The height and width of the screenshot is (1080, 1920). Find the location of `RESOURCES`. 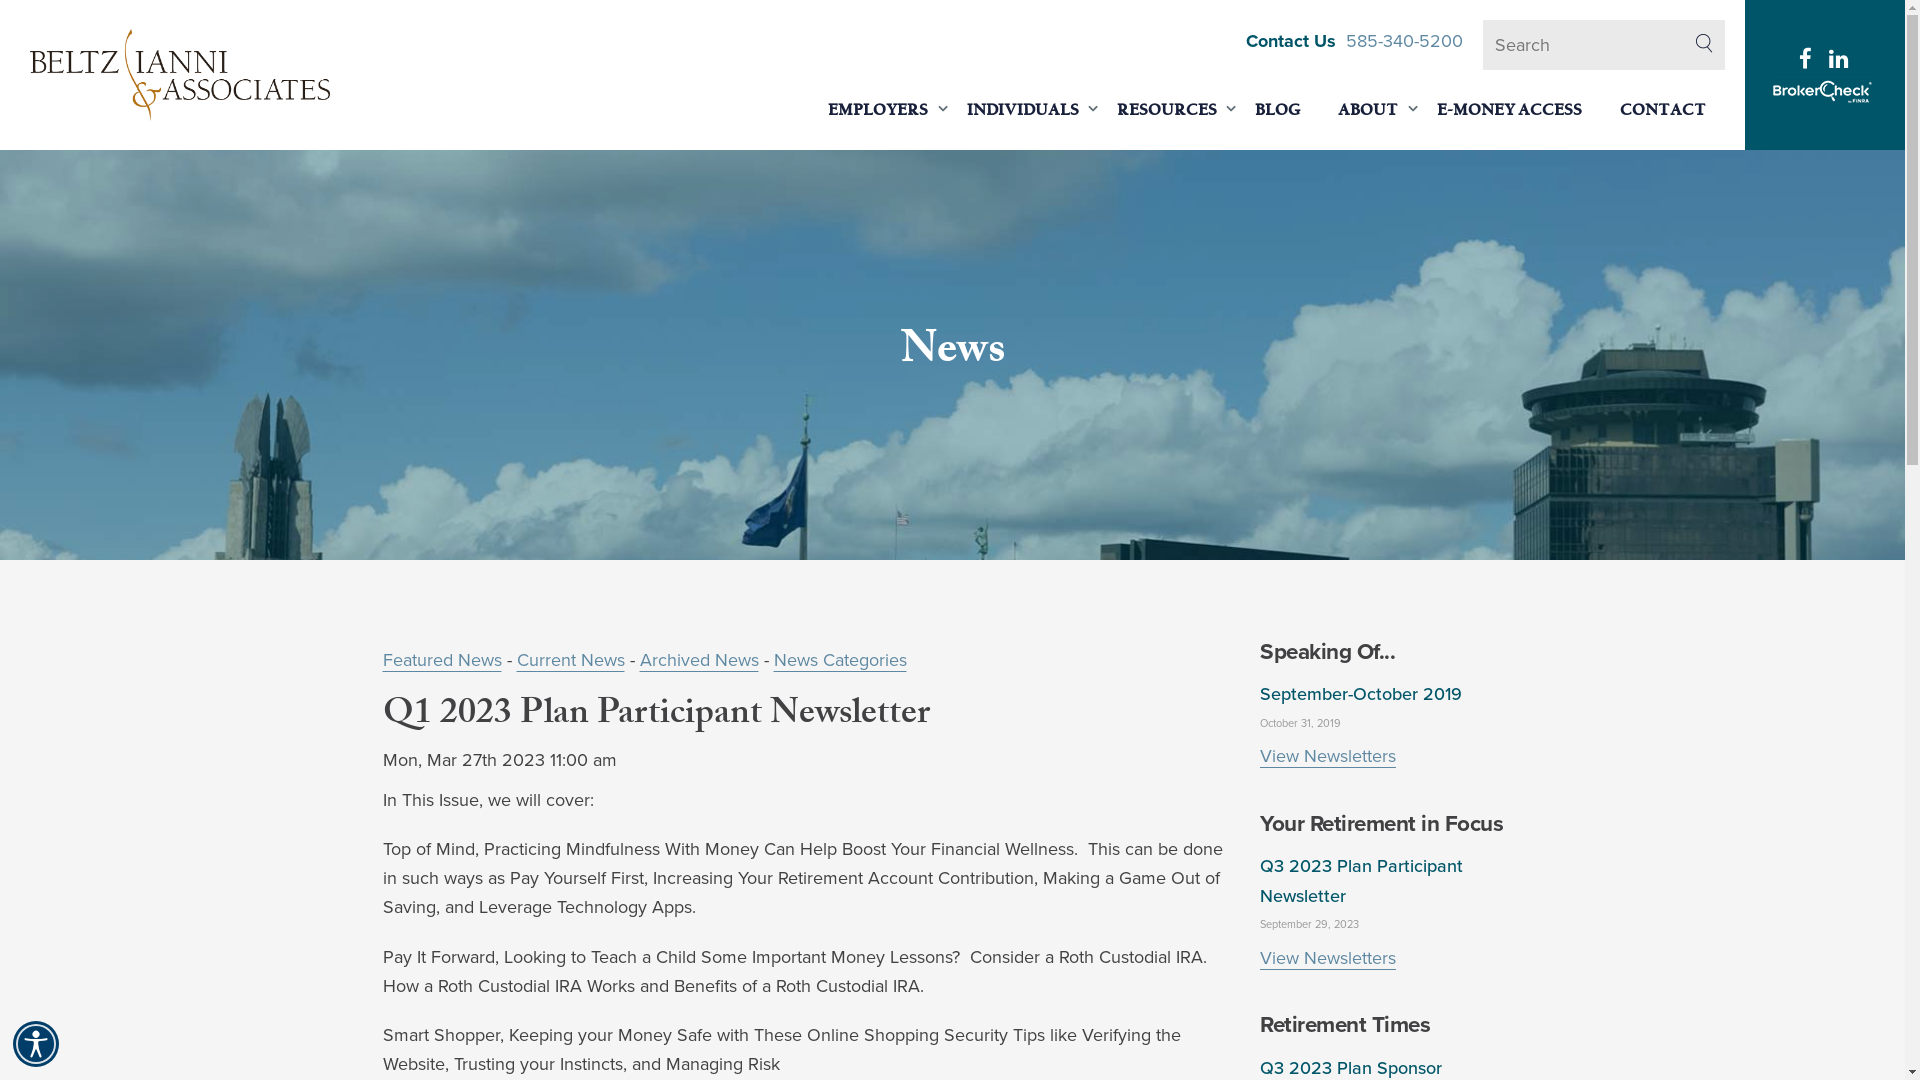

RESOURCES is located at coordinates (1167, 110).